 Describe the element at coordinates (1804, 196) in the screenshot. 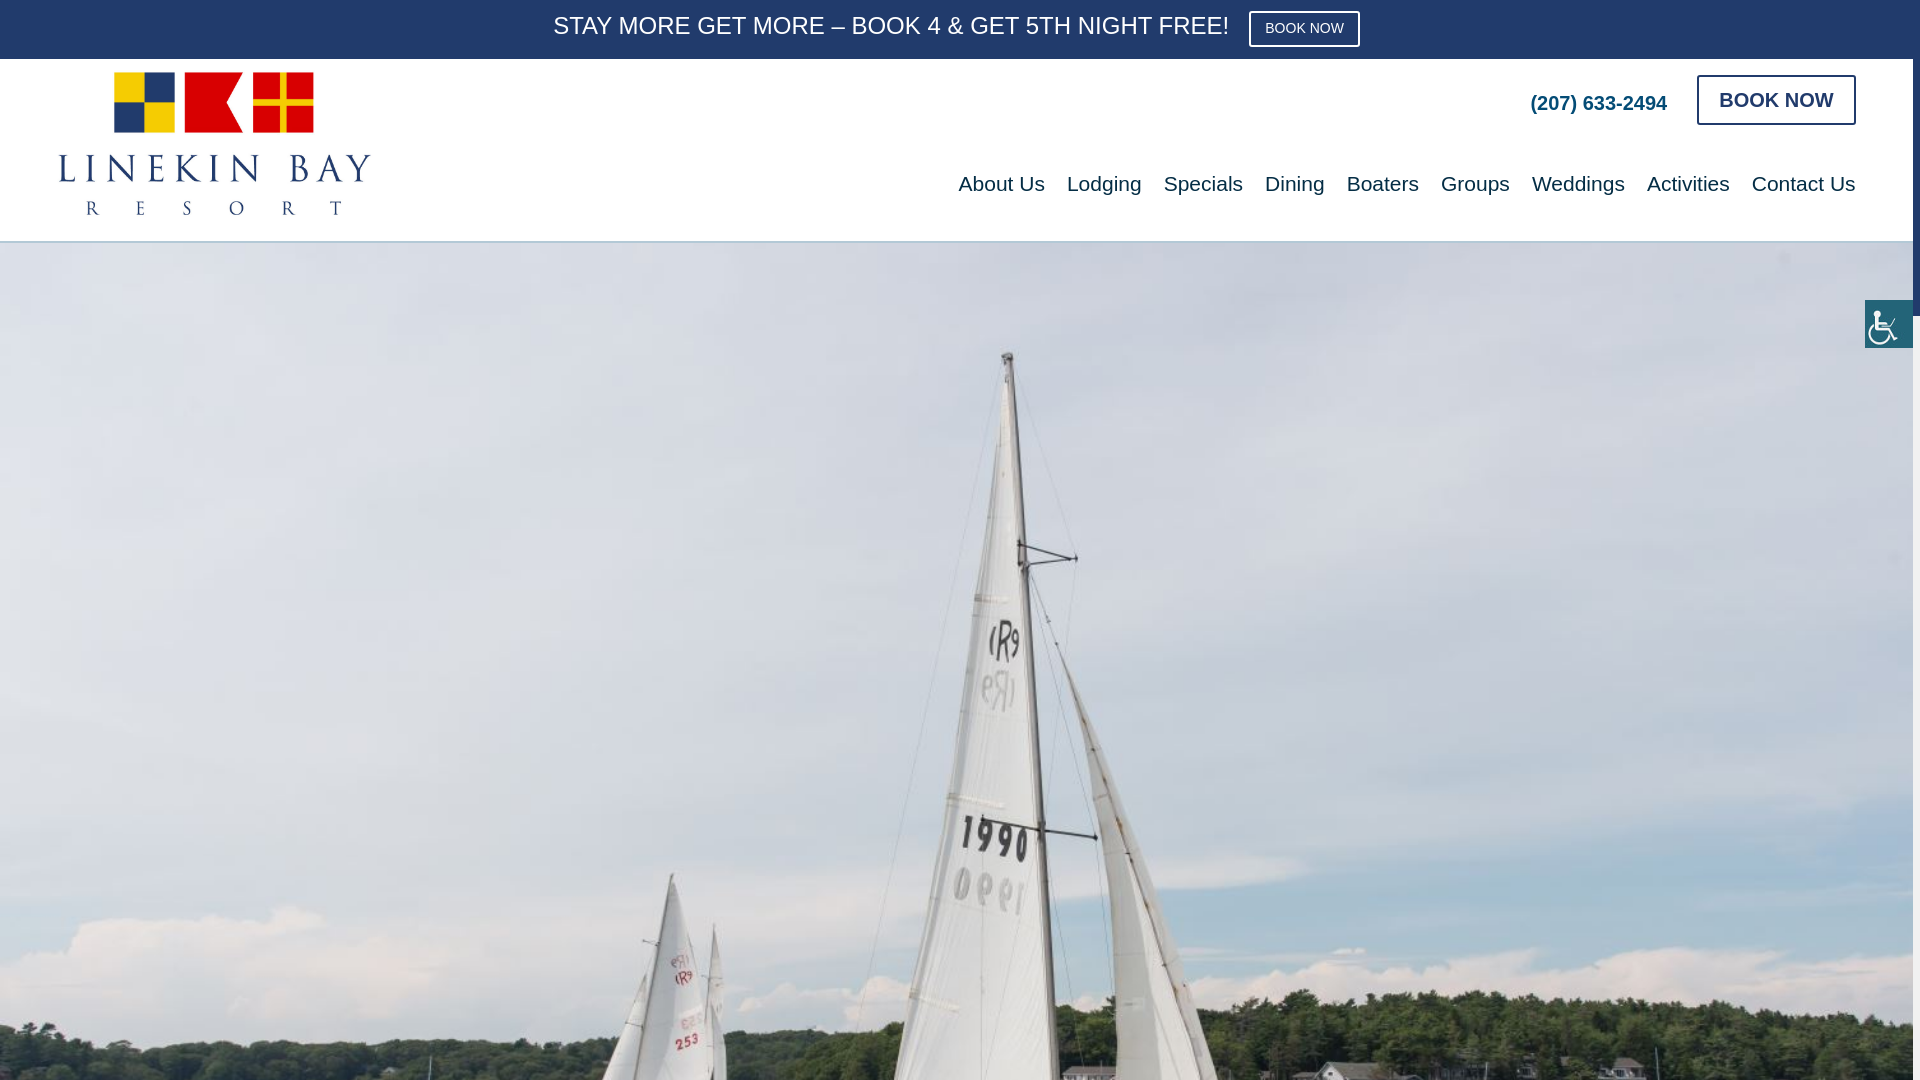

I see `Contact Us` at that location.